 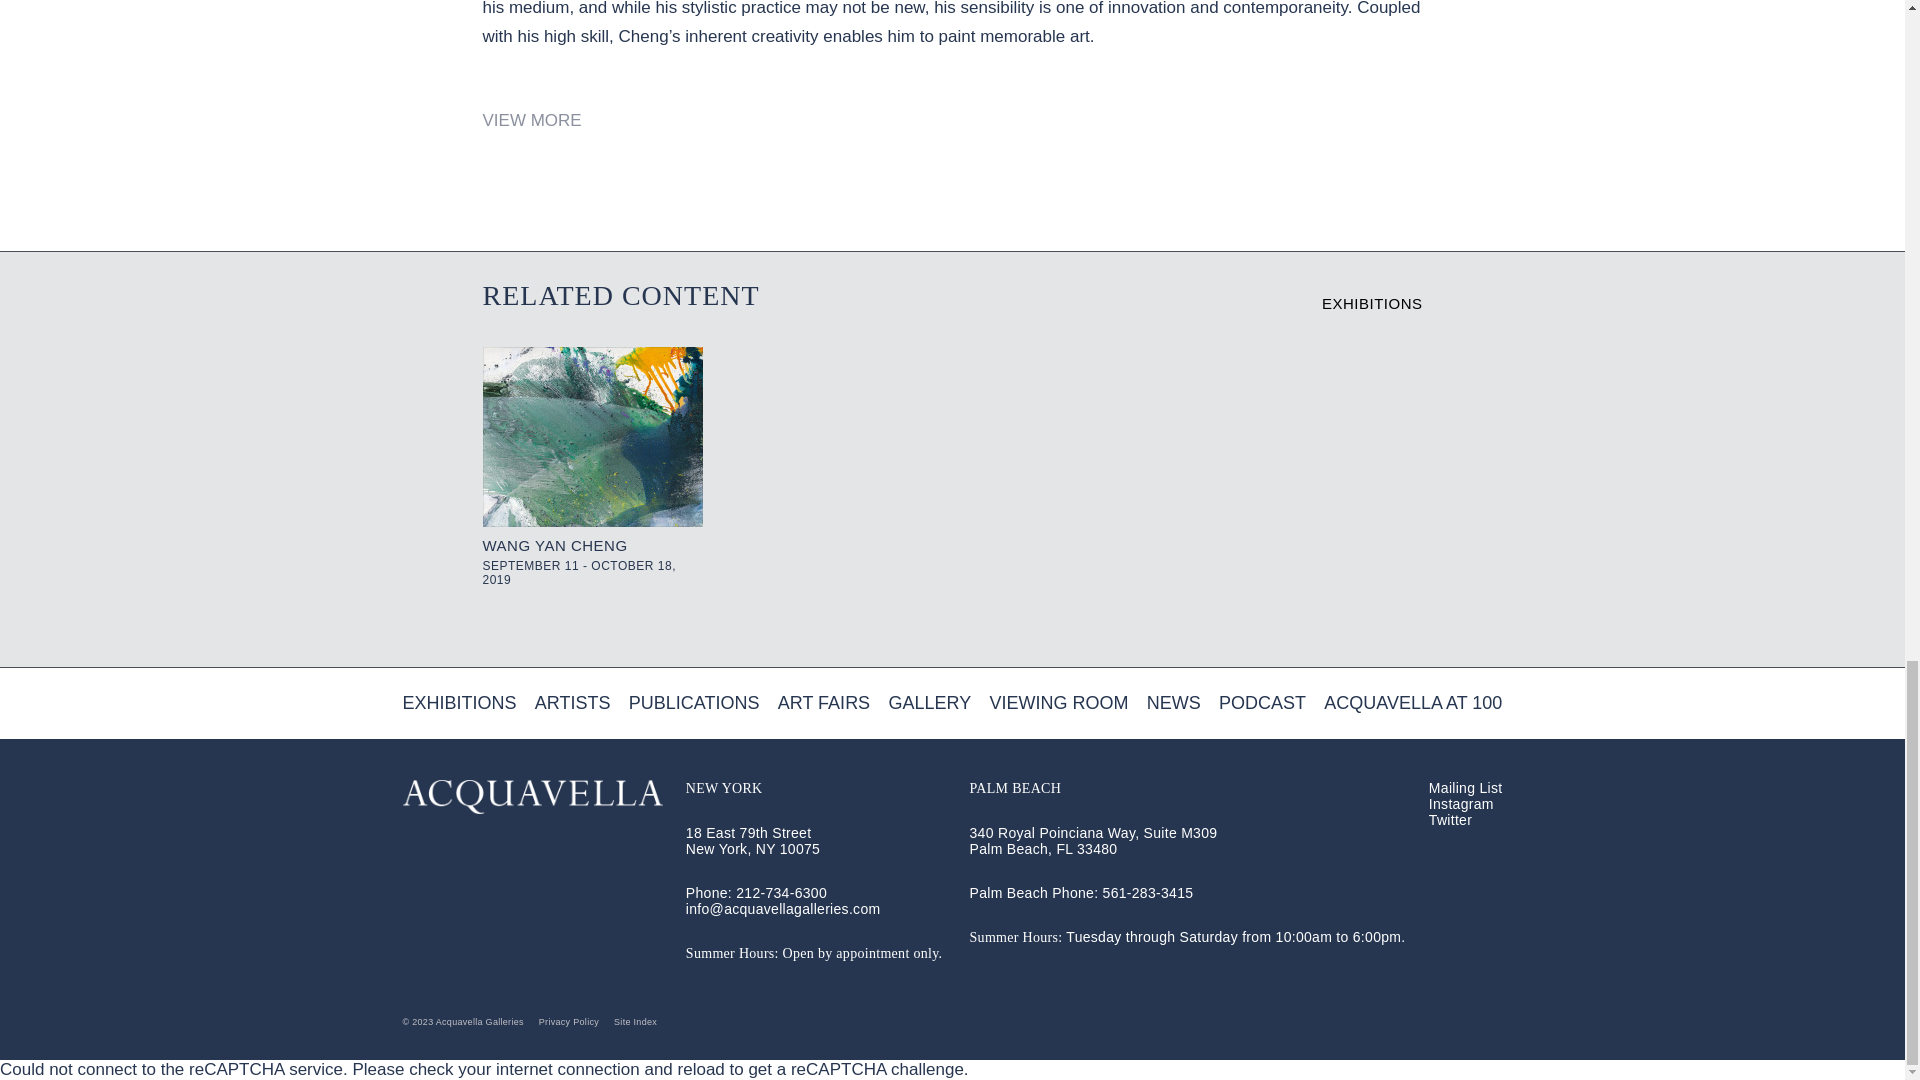 What do you see at coordinates (1412, 703) in the screenshot?
I see `ACQUAVELLA AT 100` at bounding box center [1412, 703].